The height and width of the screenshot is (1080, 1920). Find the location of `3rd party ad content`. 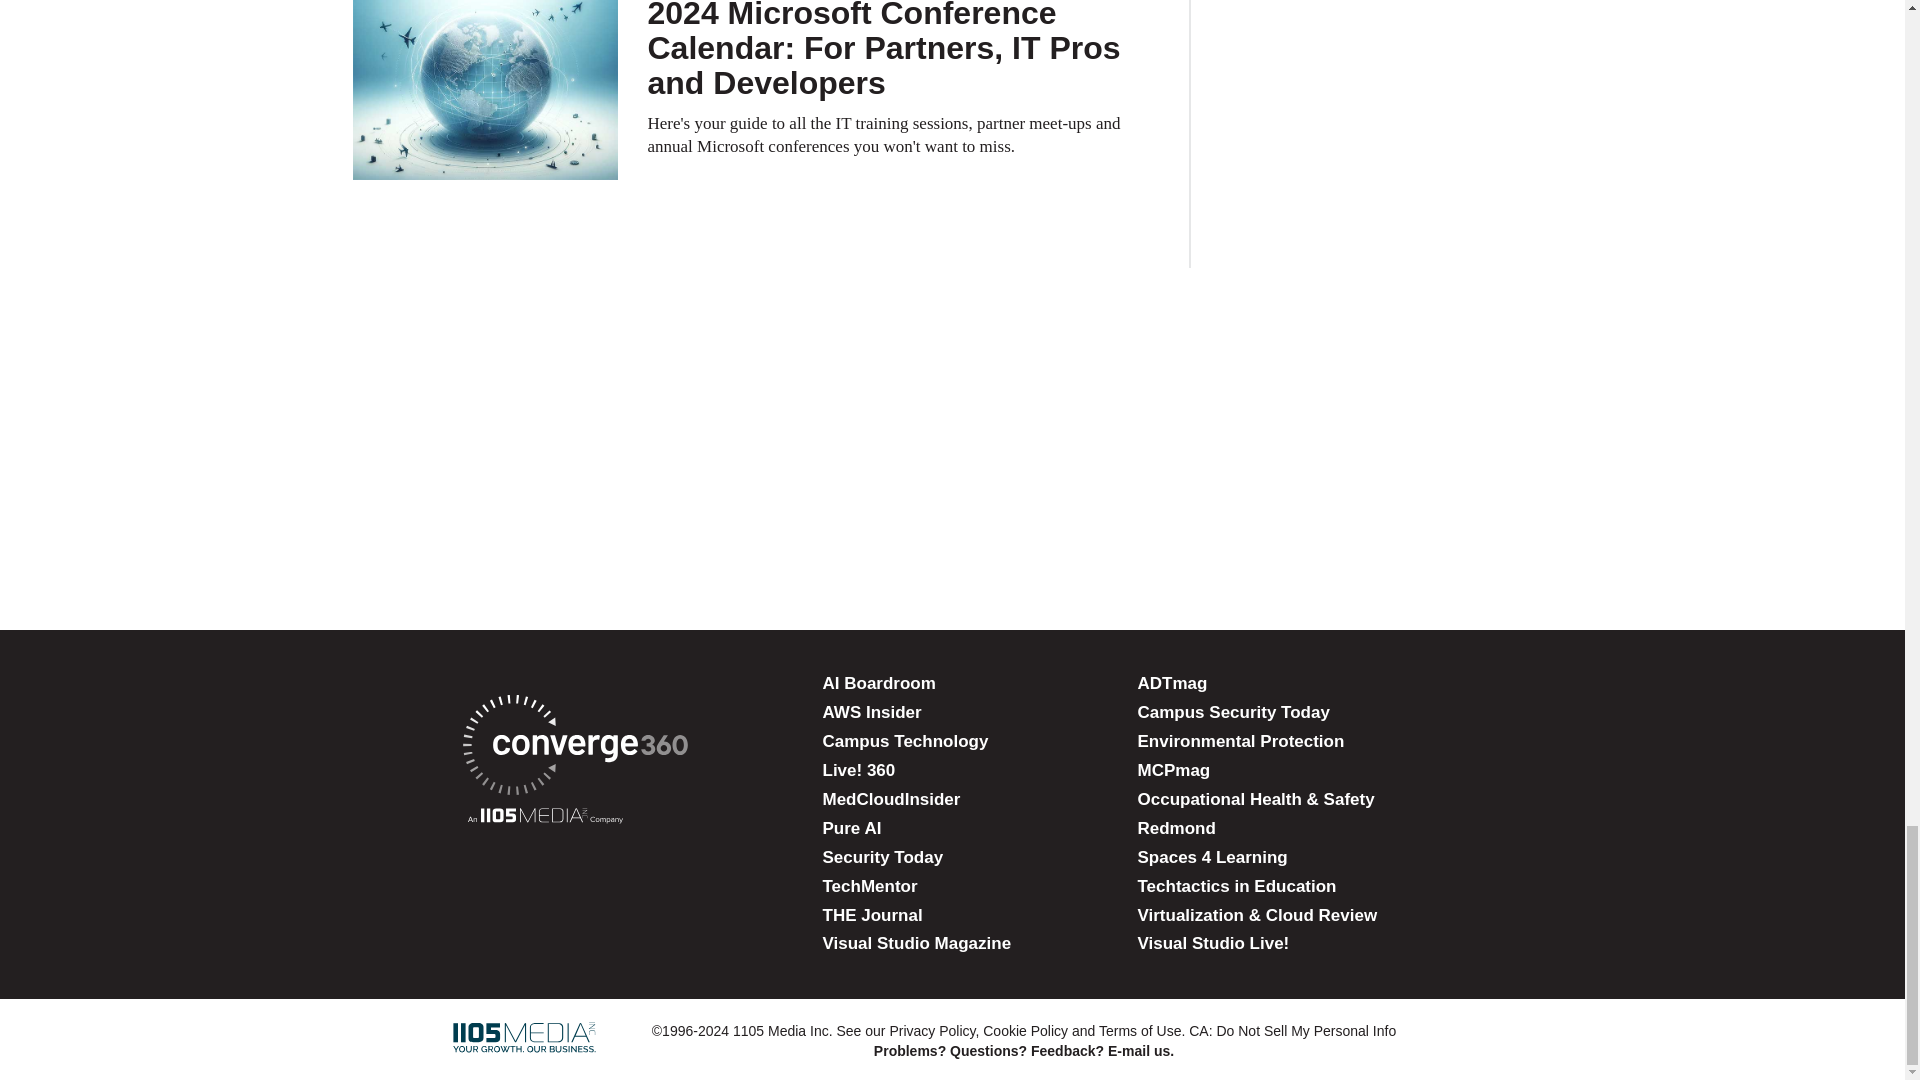

3rd party ad content is located at coordinates (951, 380).